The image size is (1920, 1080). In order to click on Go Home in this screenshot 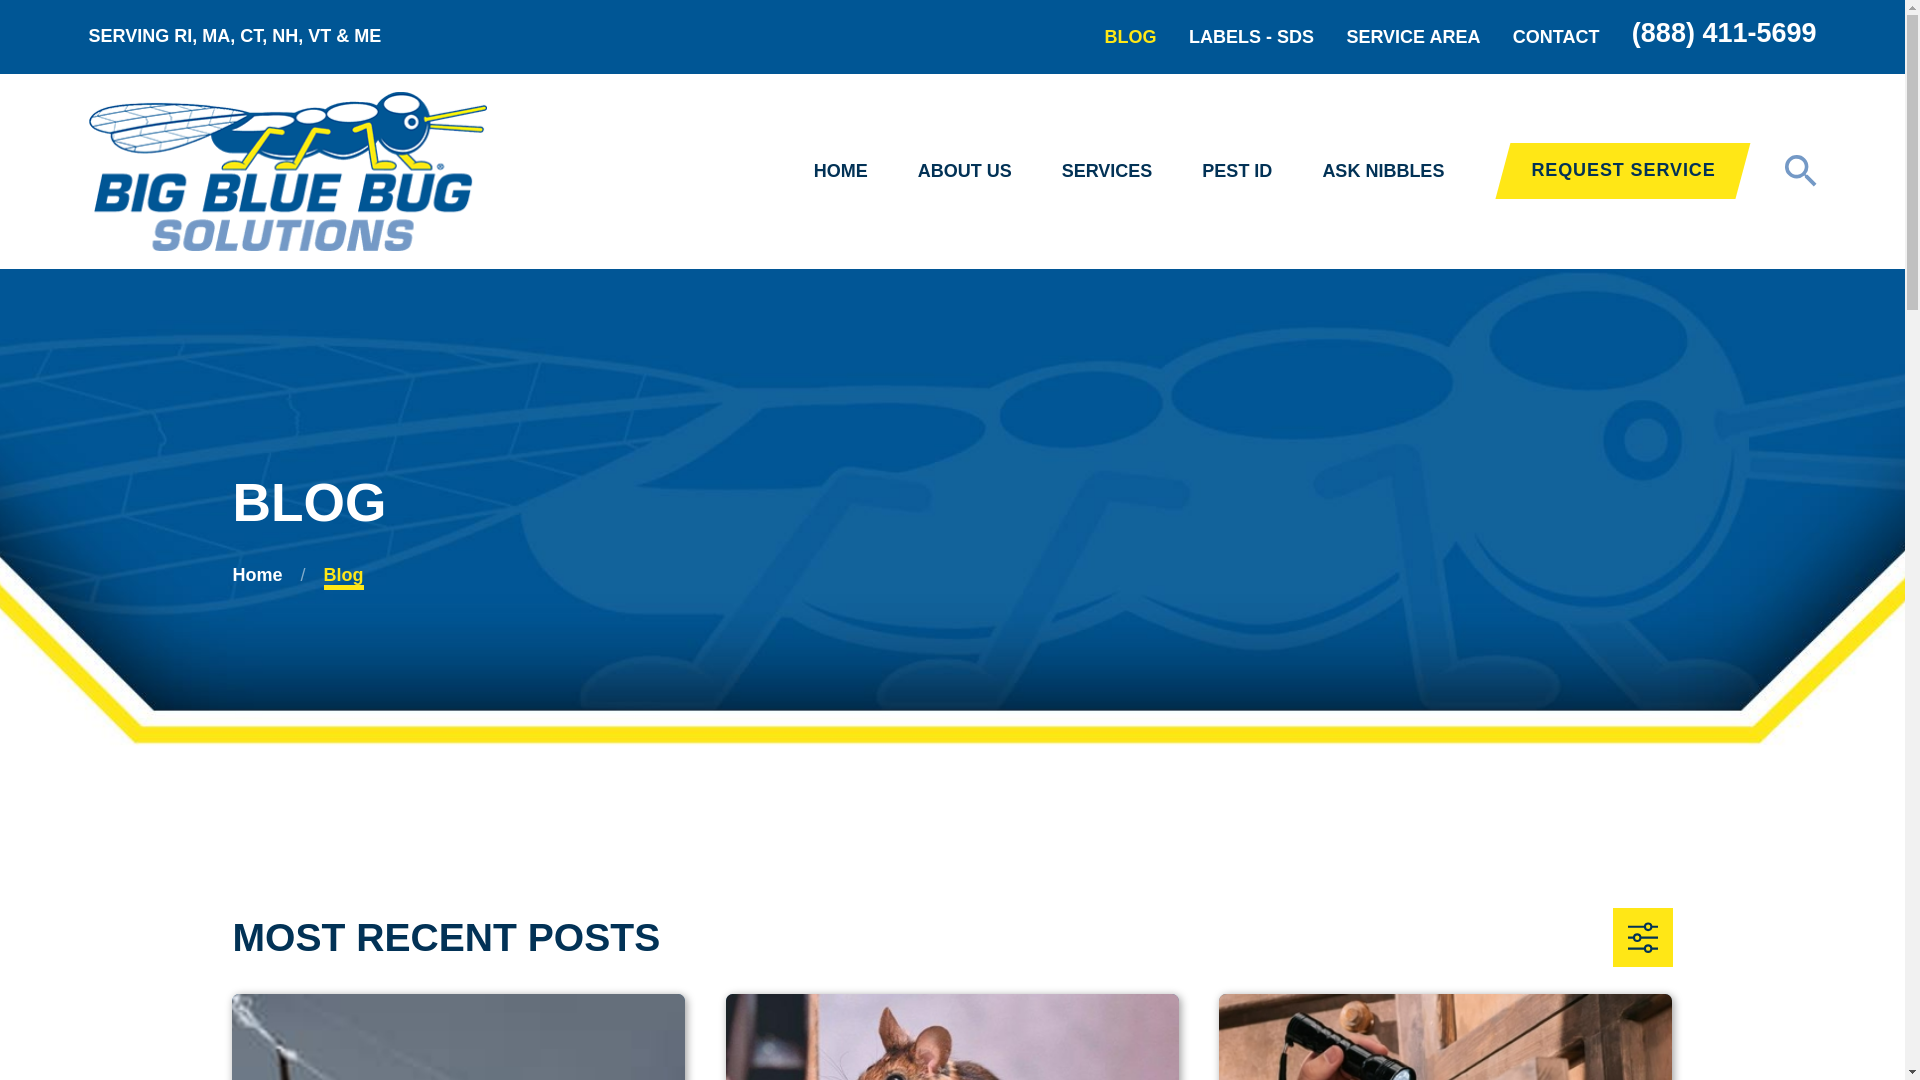, I will do `click(257, 574)`.